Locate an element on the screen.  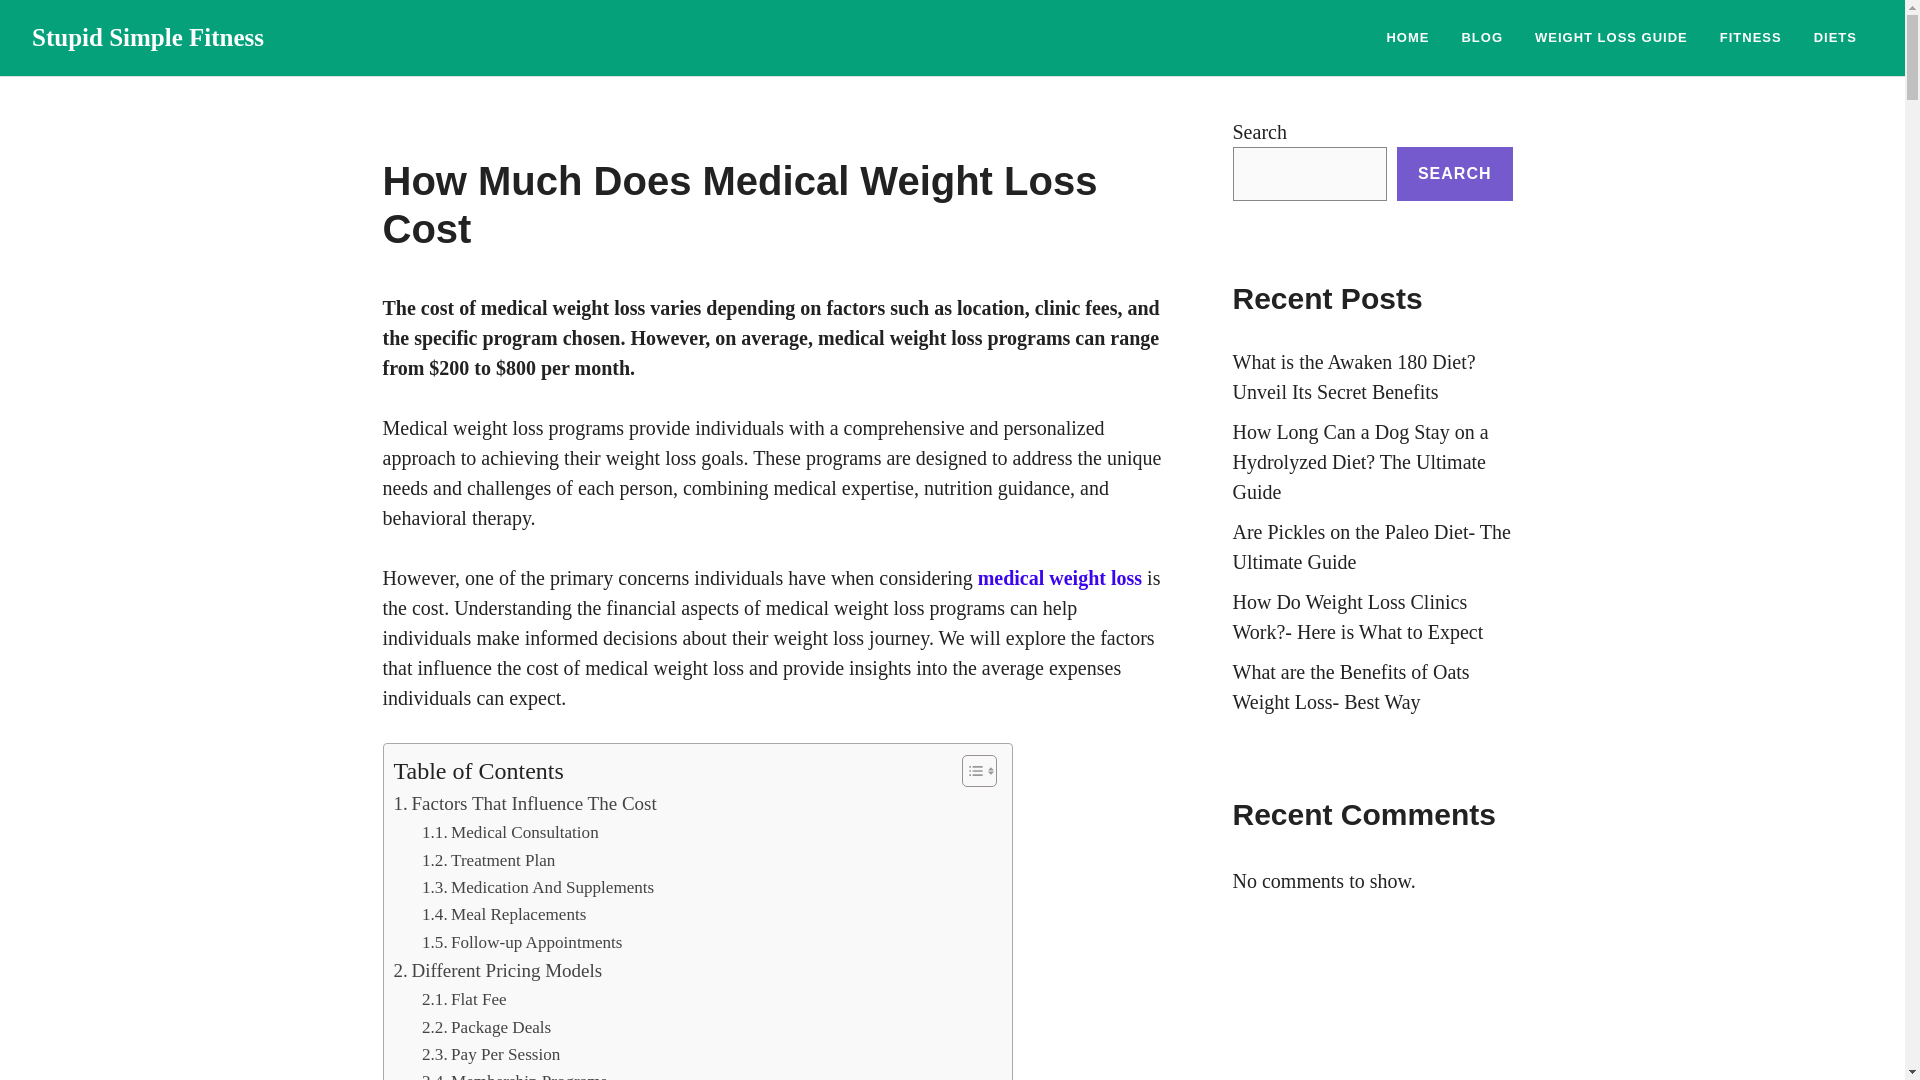
Meal Replacements is located at coordinates (504, 914).